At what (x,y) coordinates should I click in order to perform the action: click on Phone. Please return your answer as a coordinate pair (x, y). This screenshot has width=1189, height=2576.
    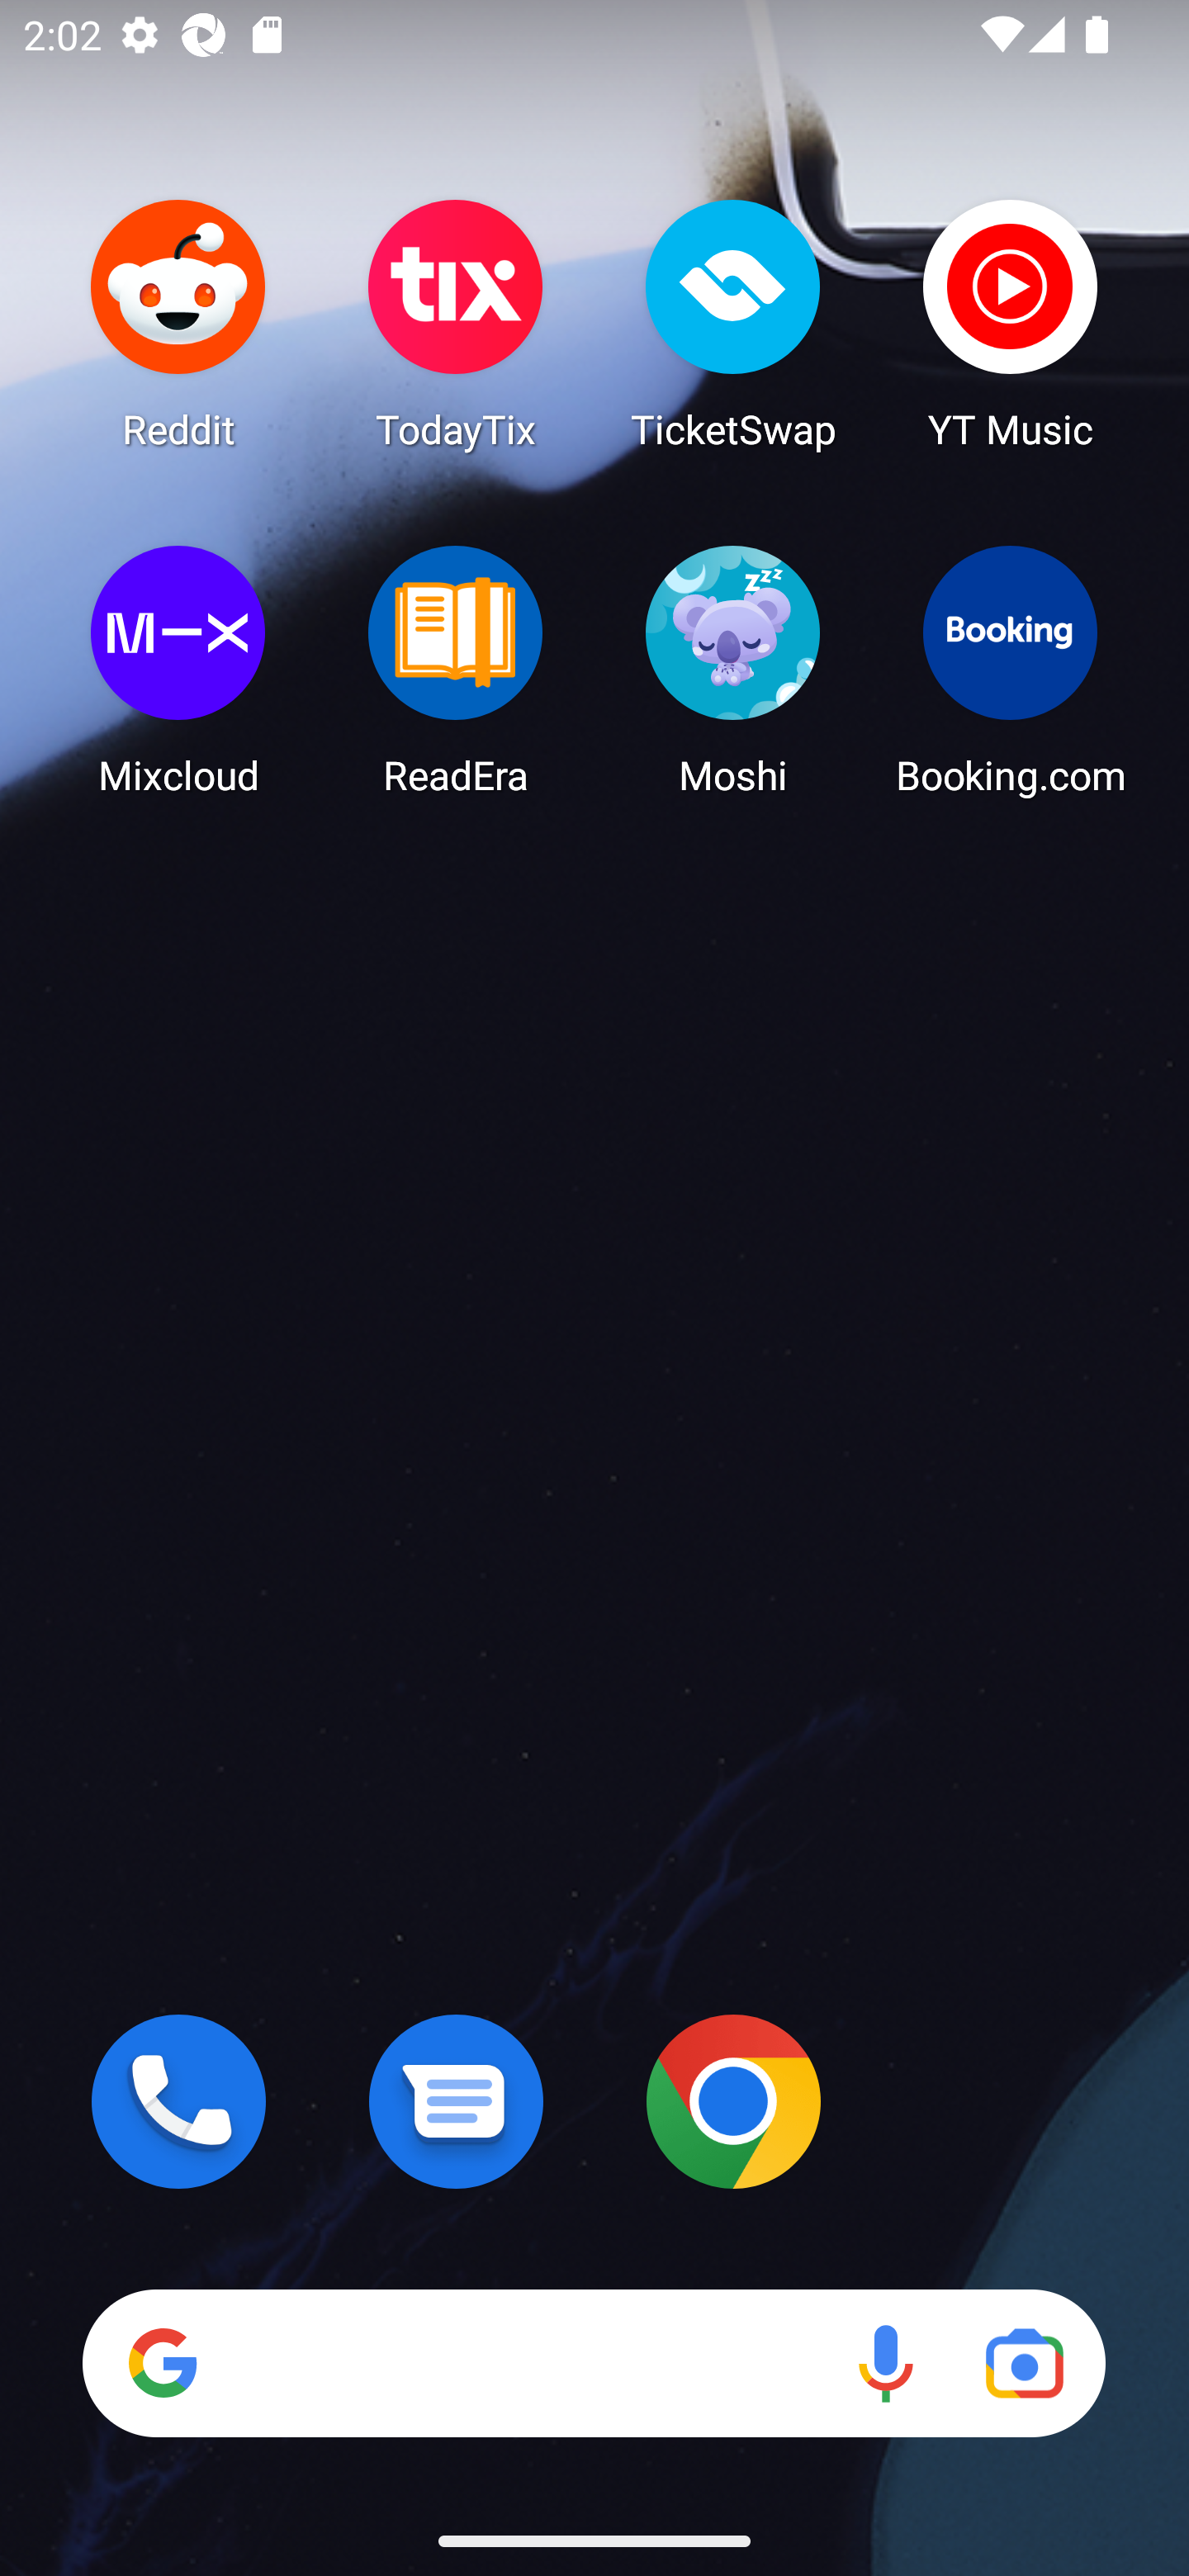
    Looking at the image, I should click on (178, 2101).